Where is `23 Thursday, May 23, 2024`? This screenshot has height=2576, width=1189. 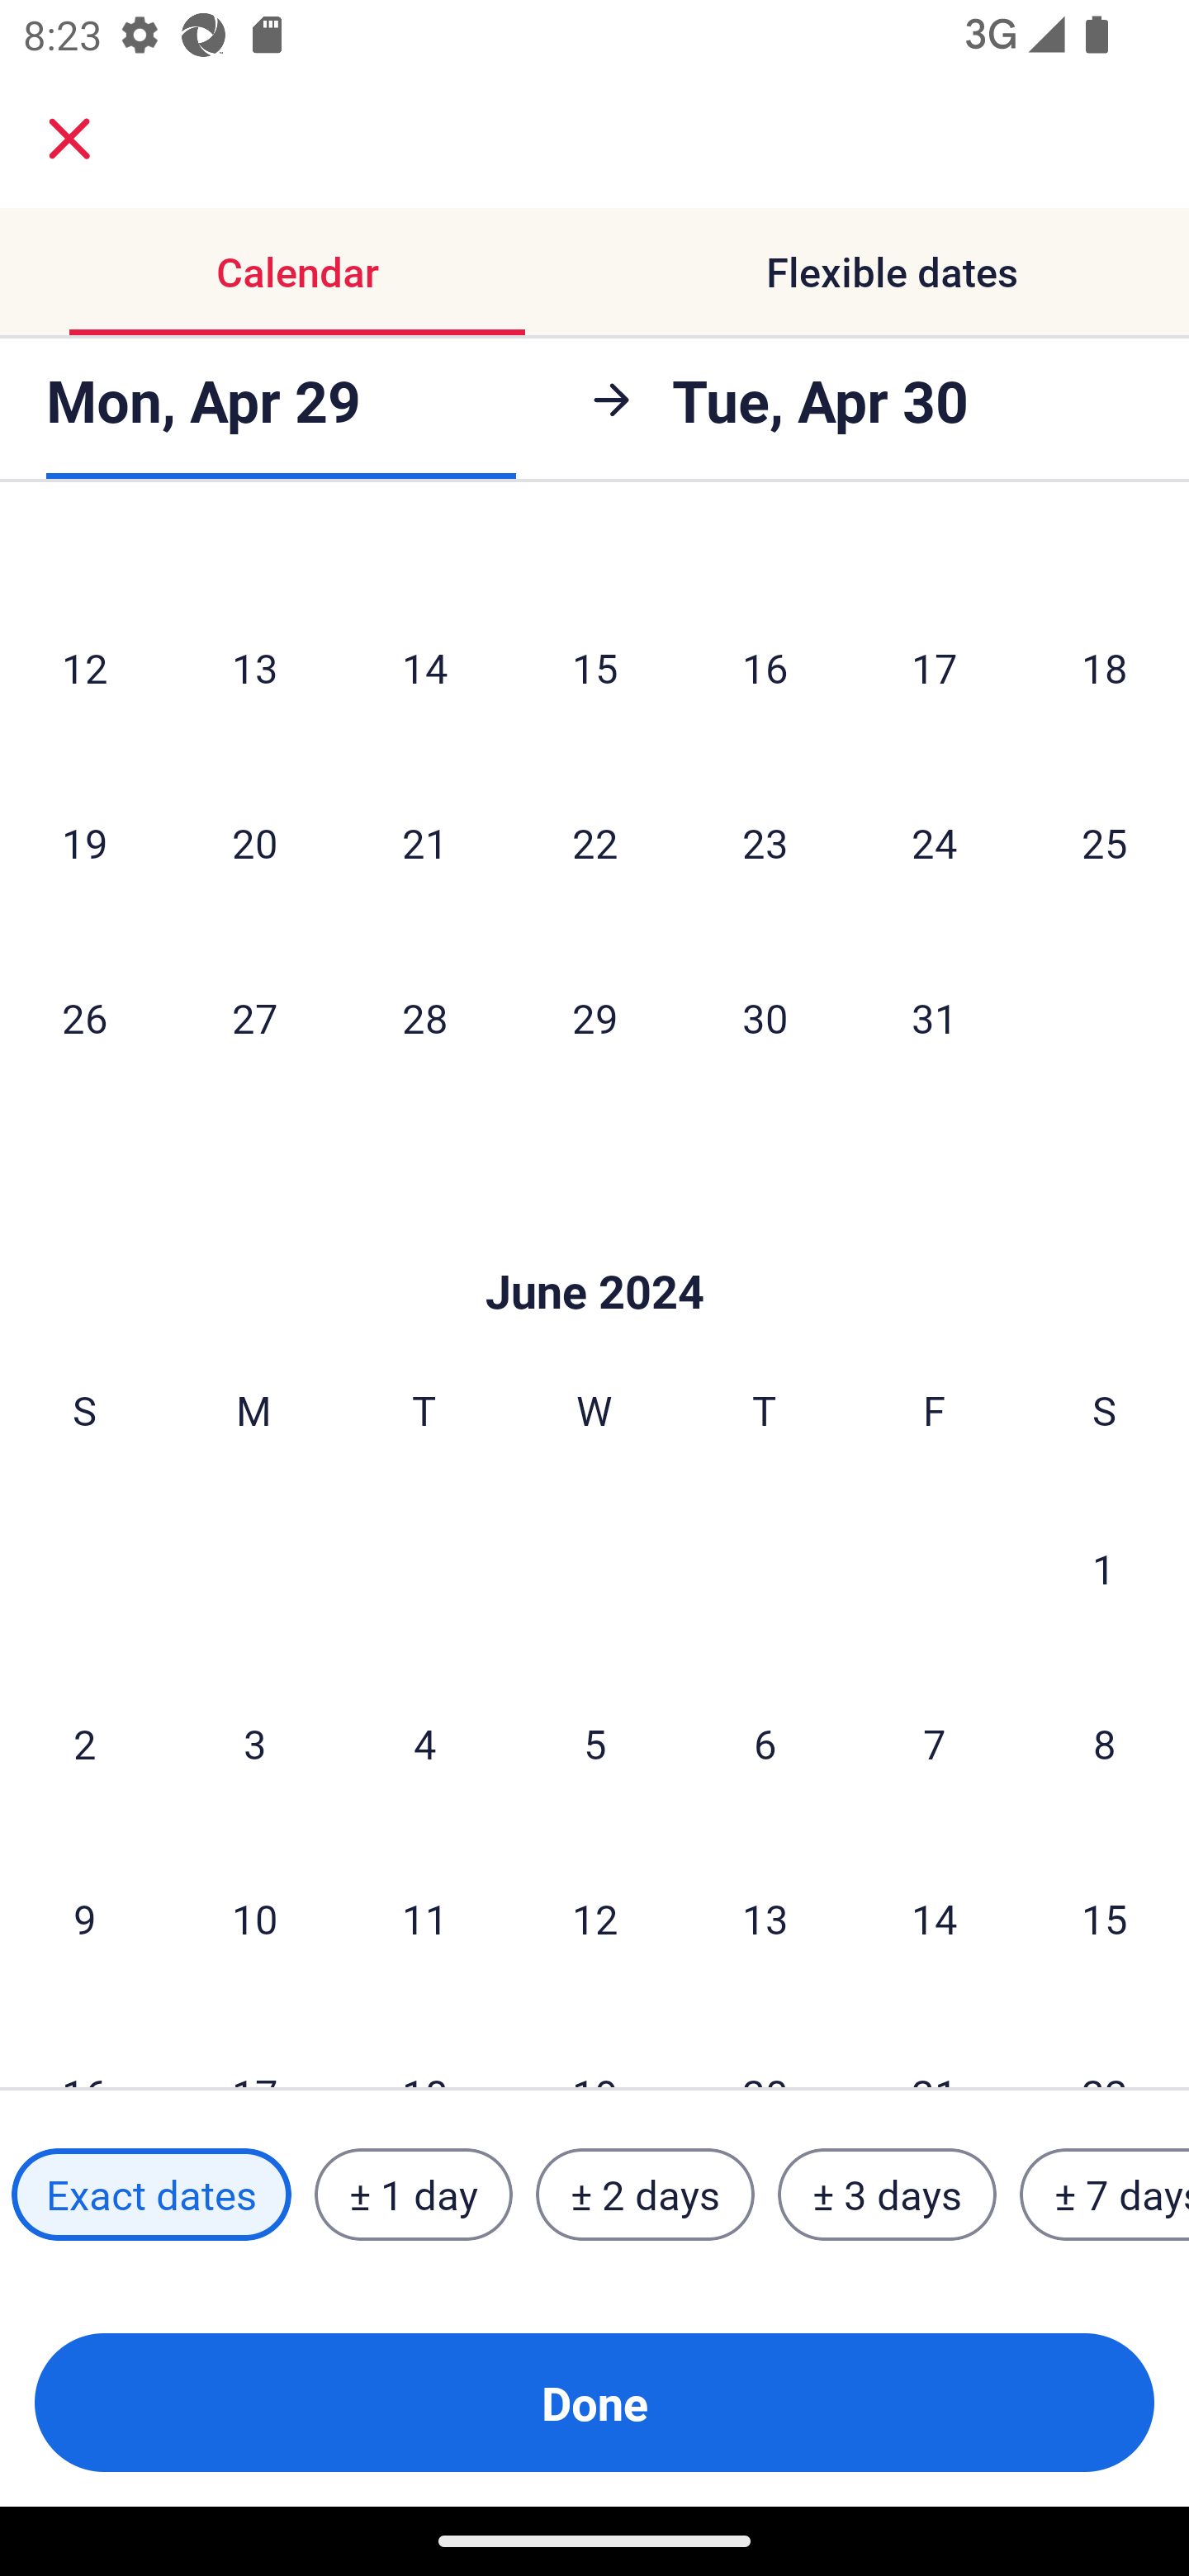 23 Thursday, May 23, 2024 is located at coordinates (765, 842).